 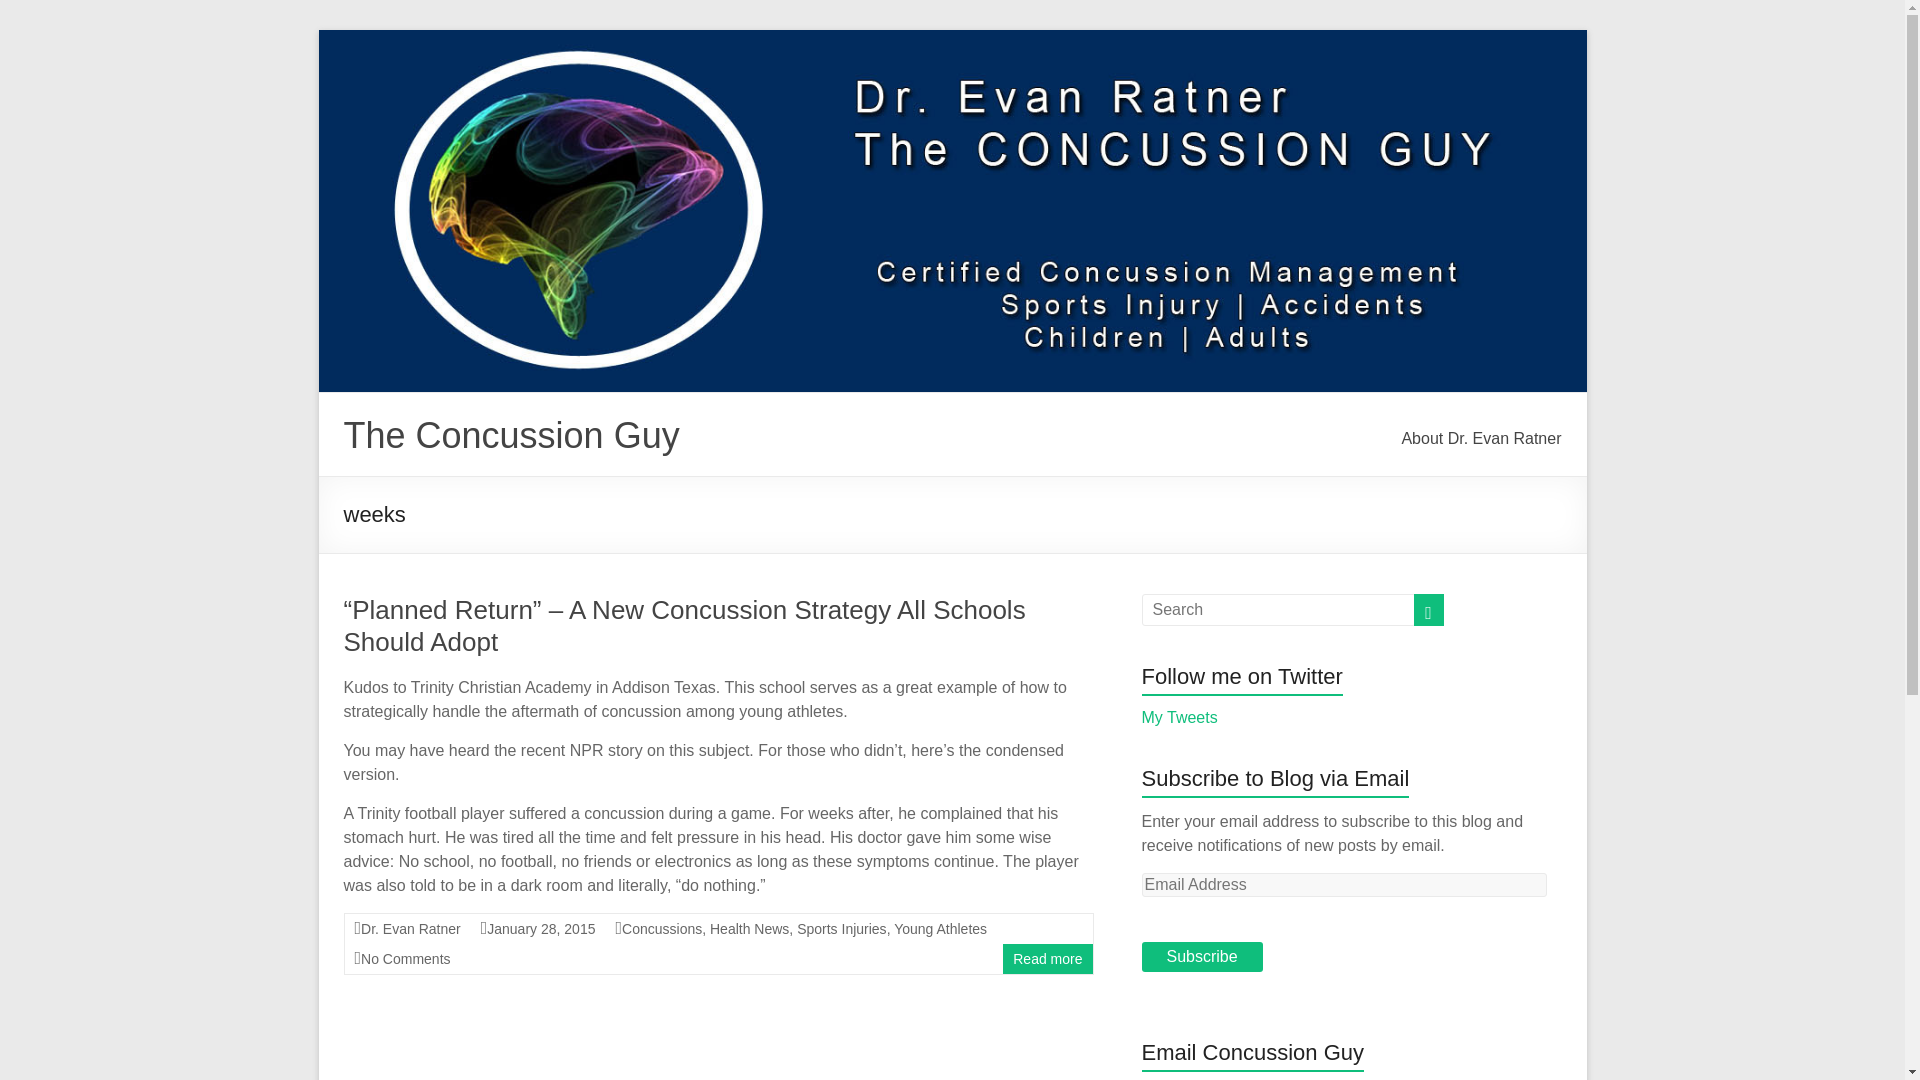 What do you see at coordinates (541, 929) in the screenshot?
I see `January 28, 2015` at bounding box center [541, 929].